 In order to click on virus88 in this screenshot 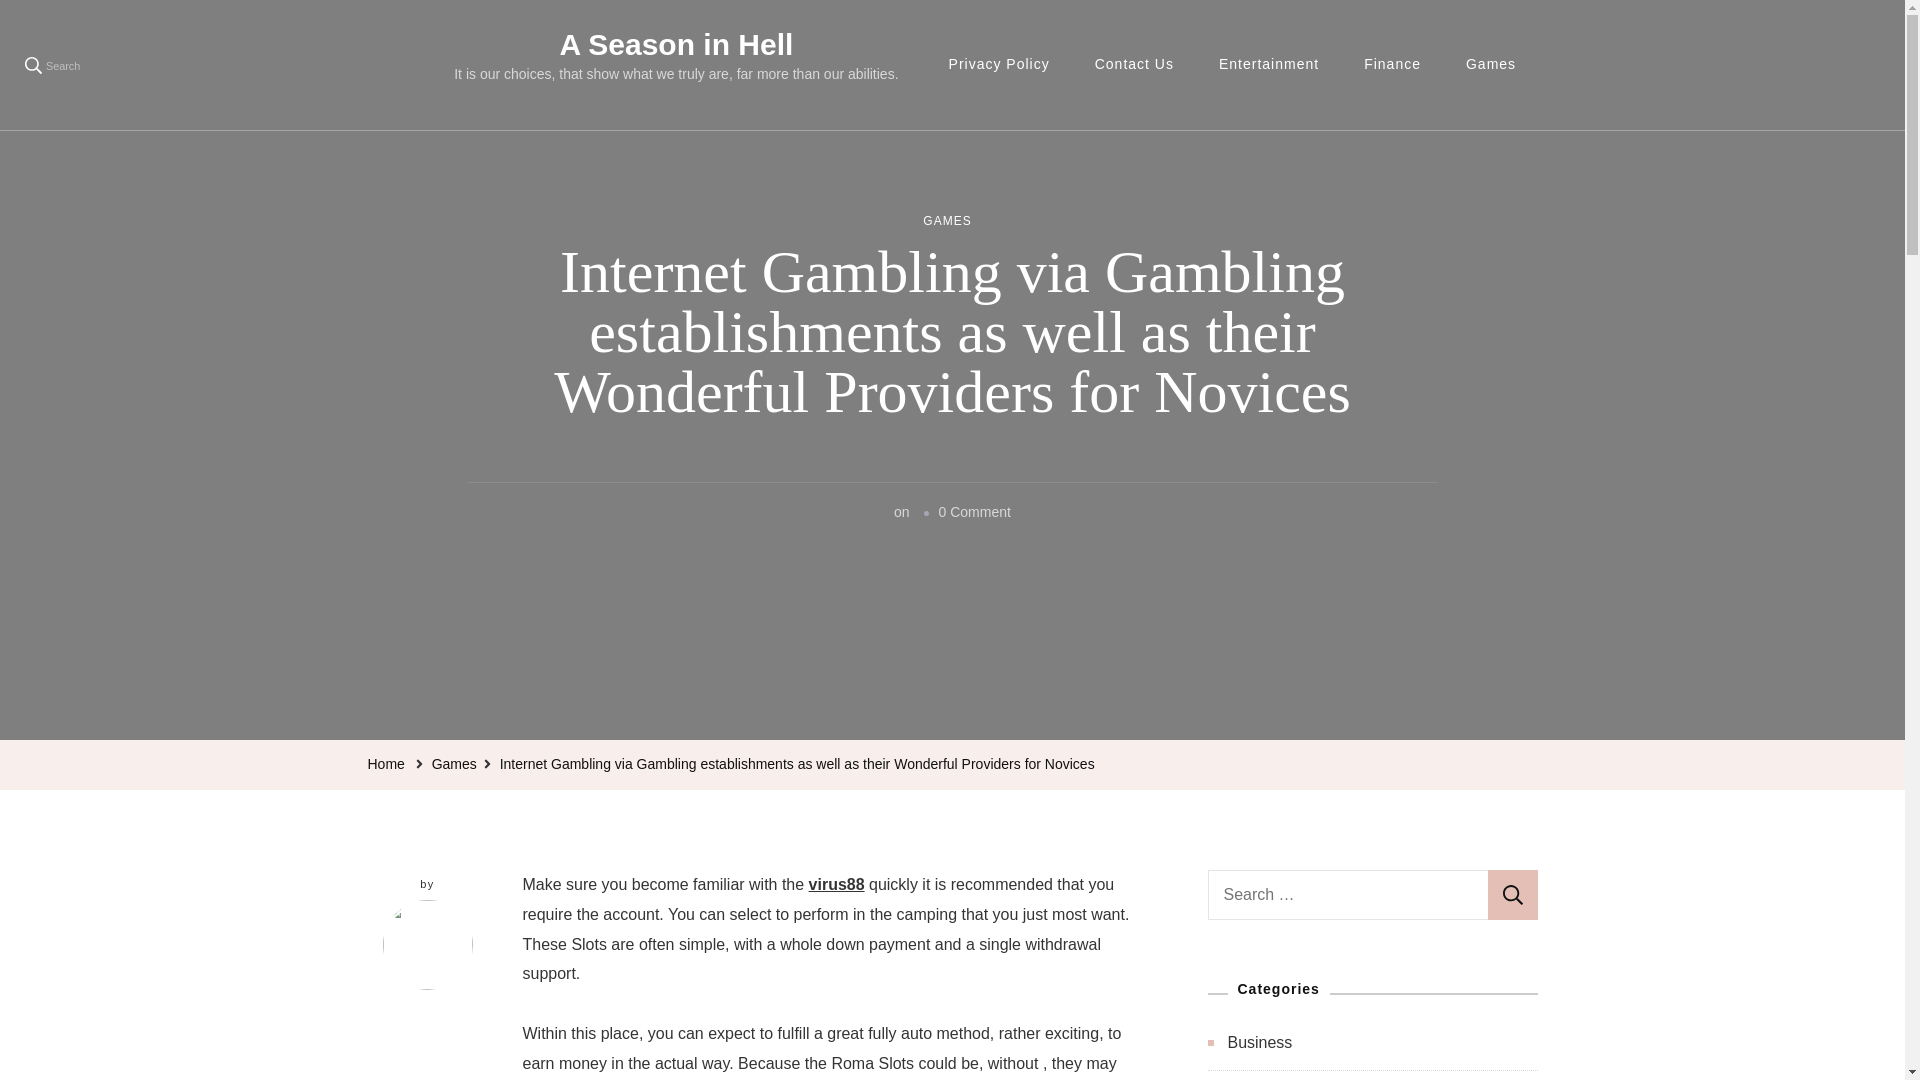, I will do `click(836, 884)`.